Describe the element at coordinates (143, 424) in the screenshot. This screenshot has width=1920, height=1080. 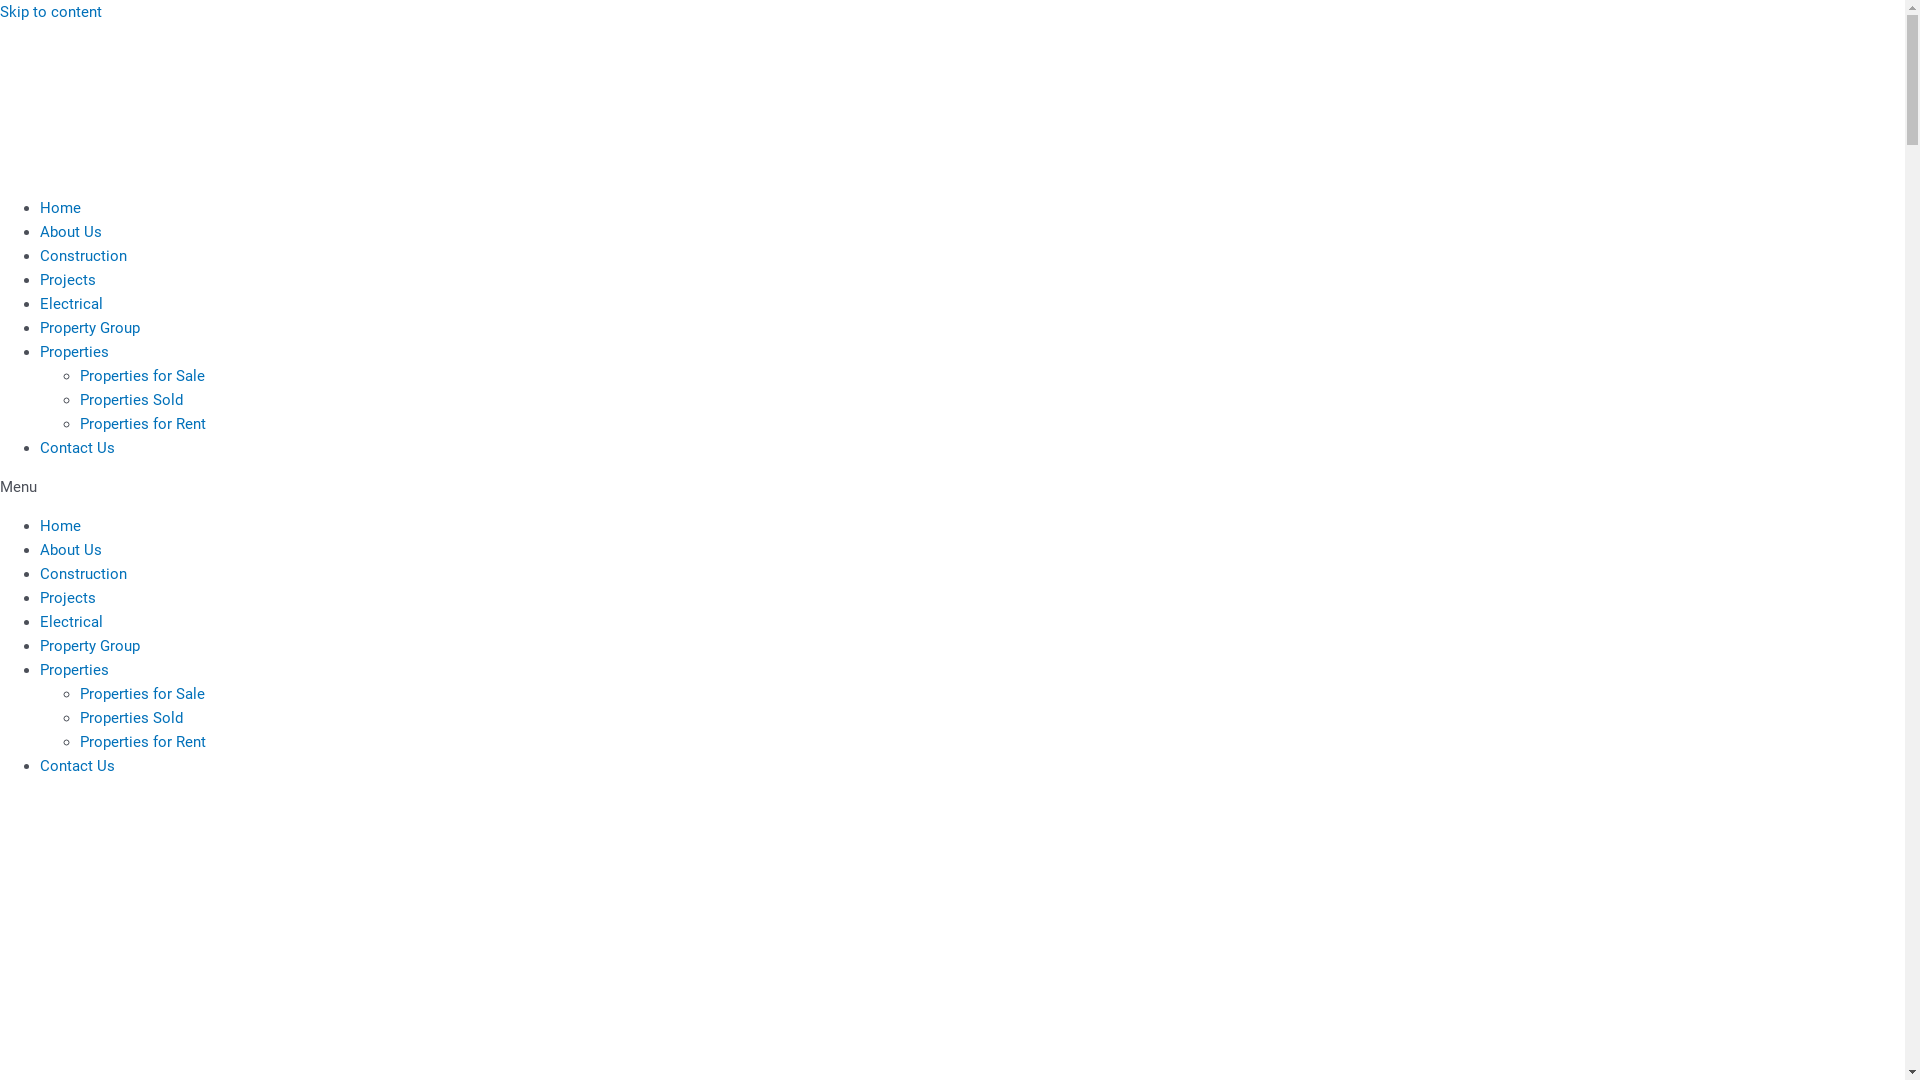
I see `Properties for Rent` at that location.